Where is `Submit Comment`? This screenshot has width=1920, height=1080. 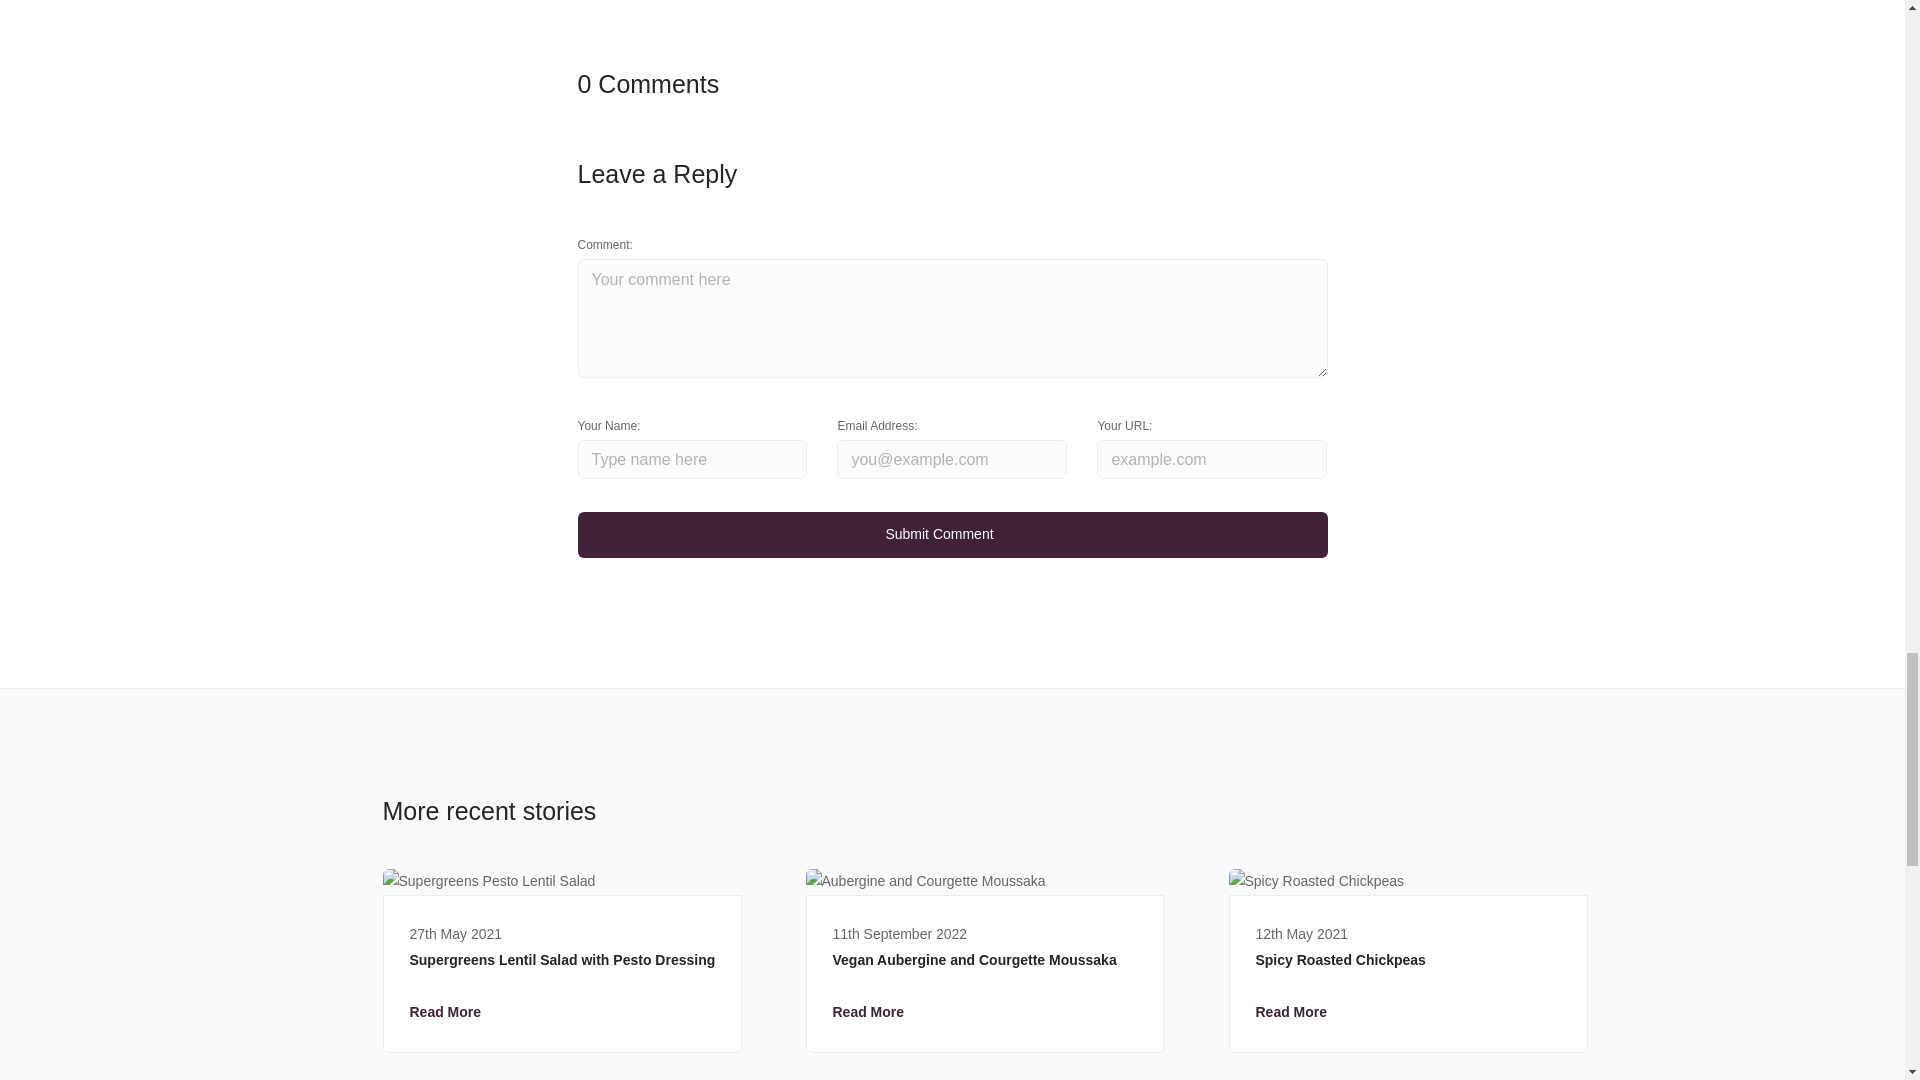 Submit Comment is located at coordinates (952, 534).